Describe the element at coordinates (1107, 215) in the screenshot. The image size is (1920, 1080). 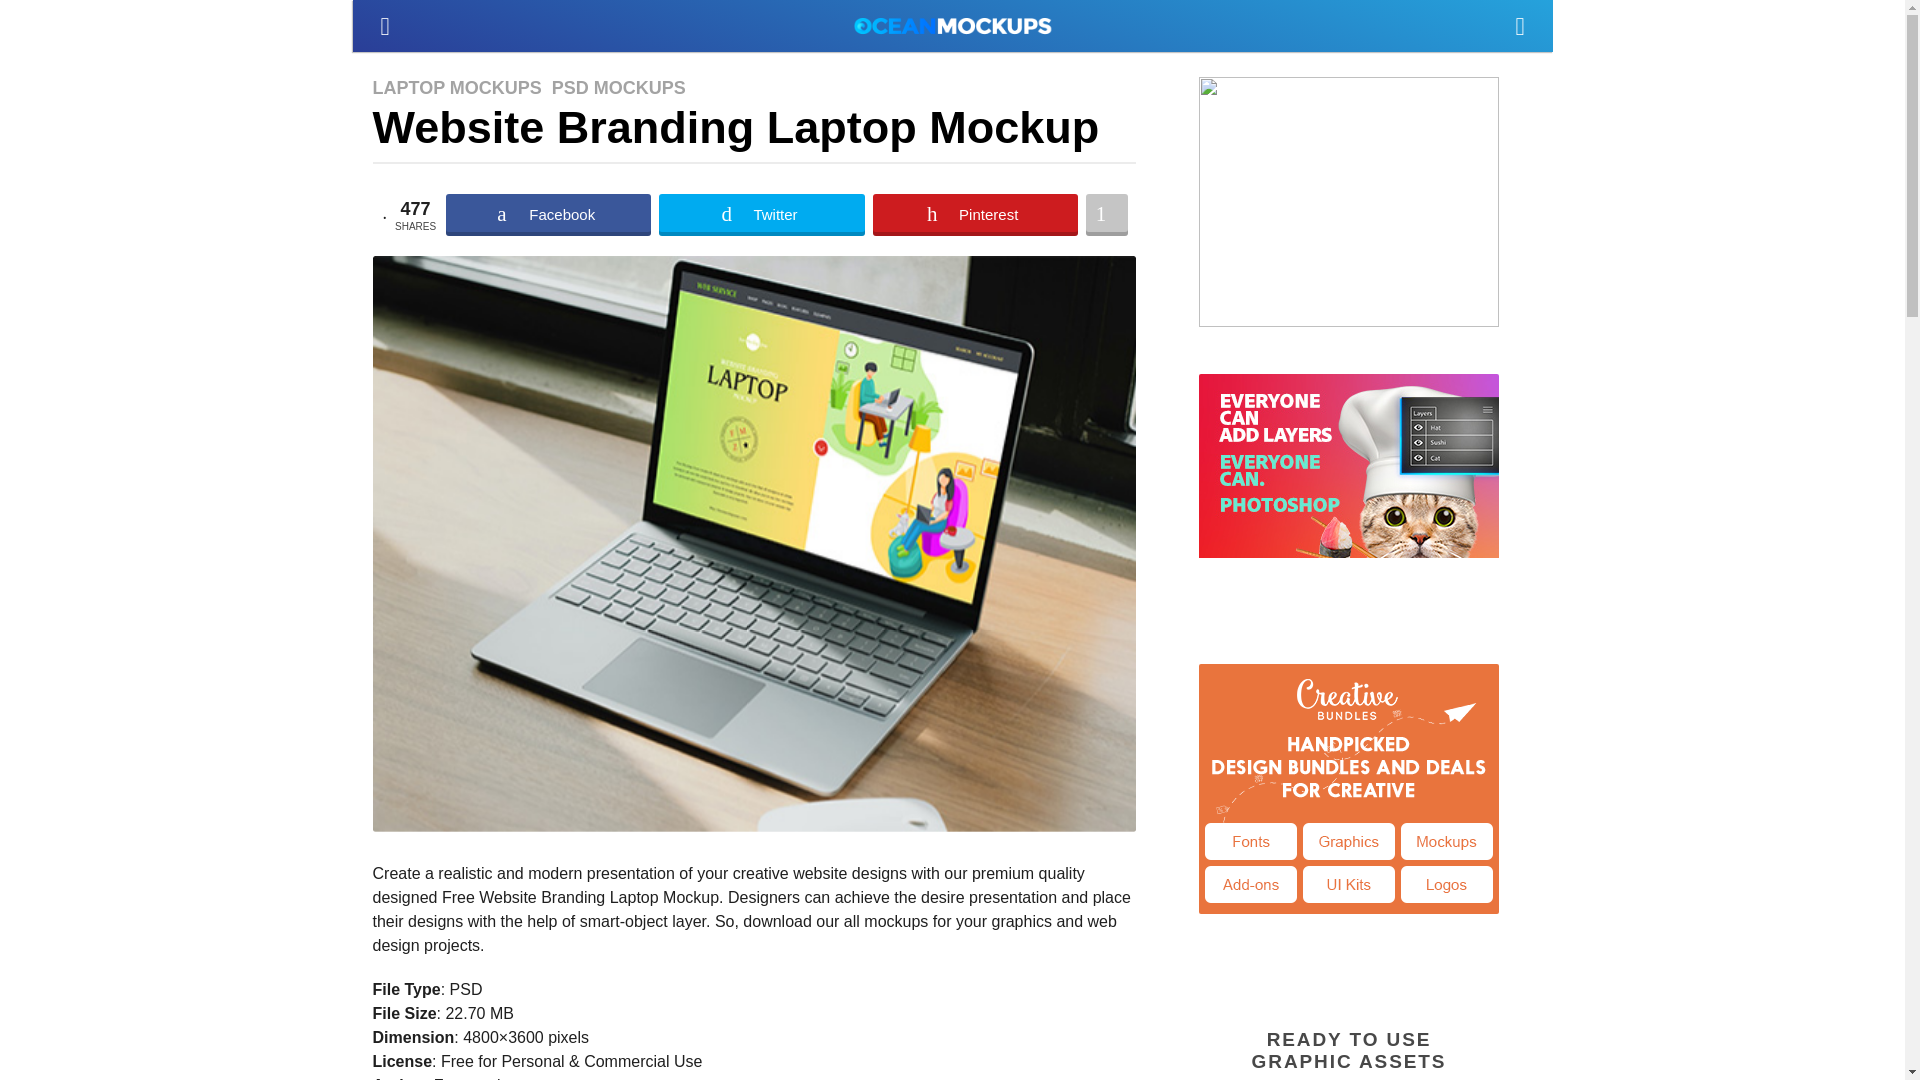
I see `Share on More Button` at that location.